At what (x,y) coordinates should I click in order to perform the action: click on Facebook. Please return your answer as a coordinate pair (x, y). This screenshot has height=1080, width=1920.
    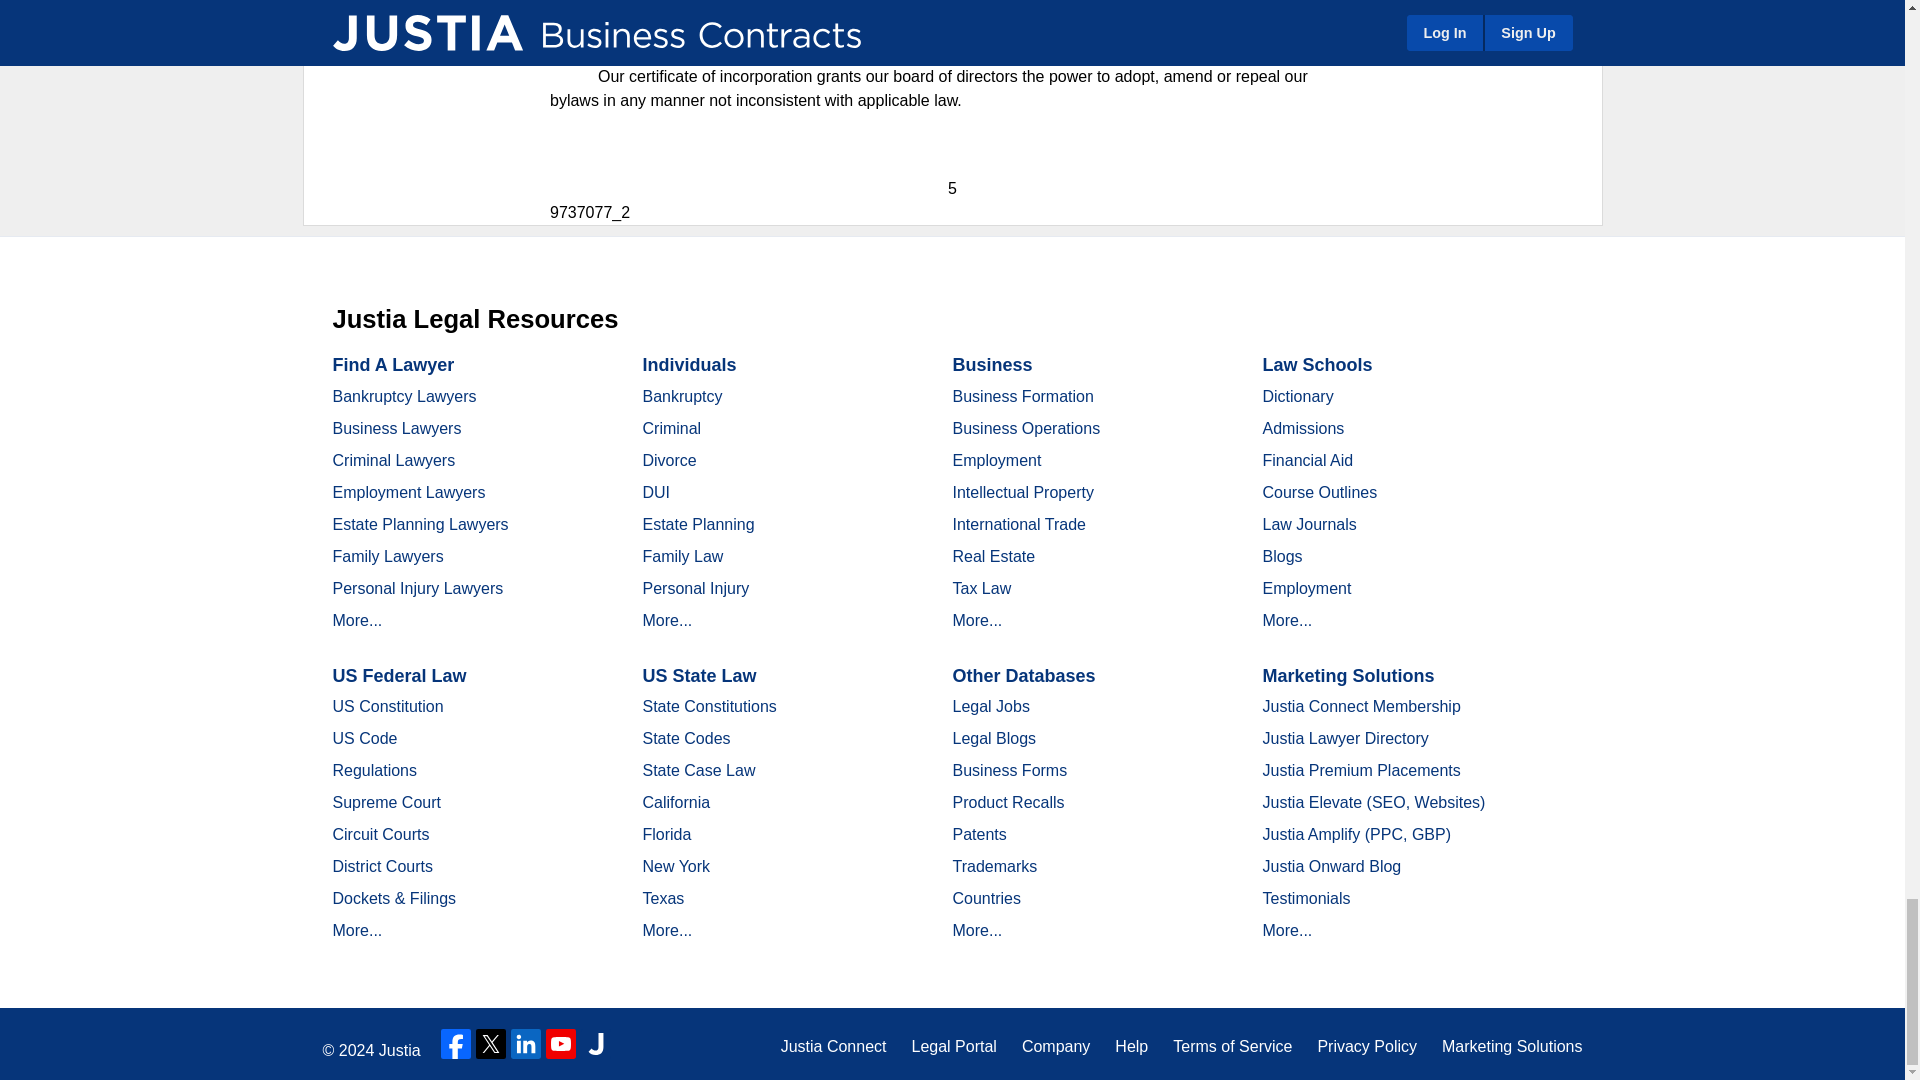
    Looking at the image, I should click on (456, 1044).